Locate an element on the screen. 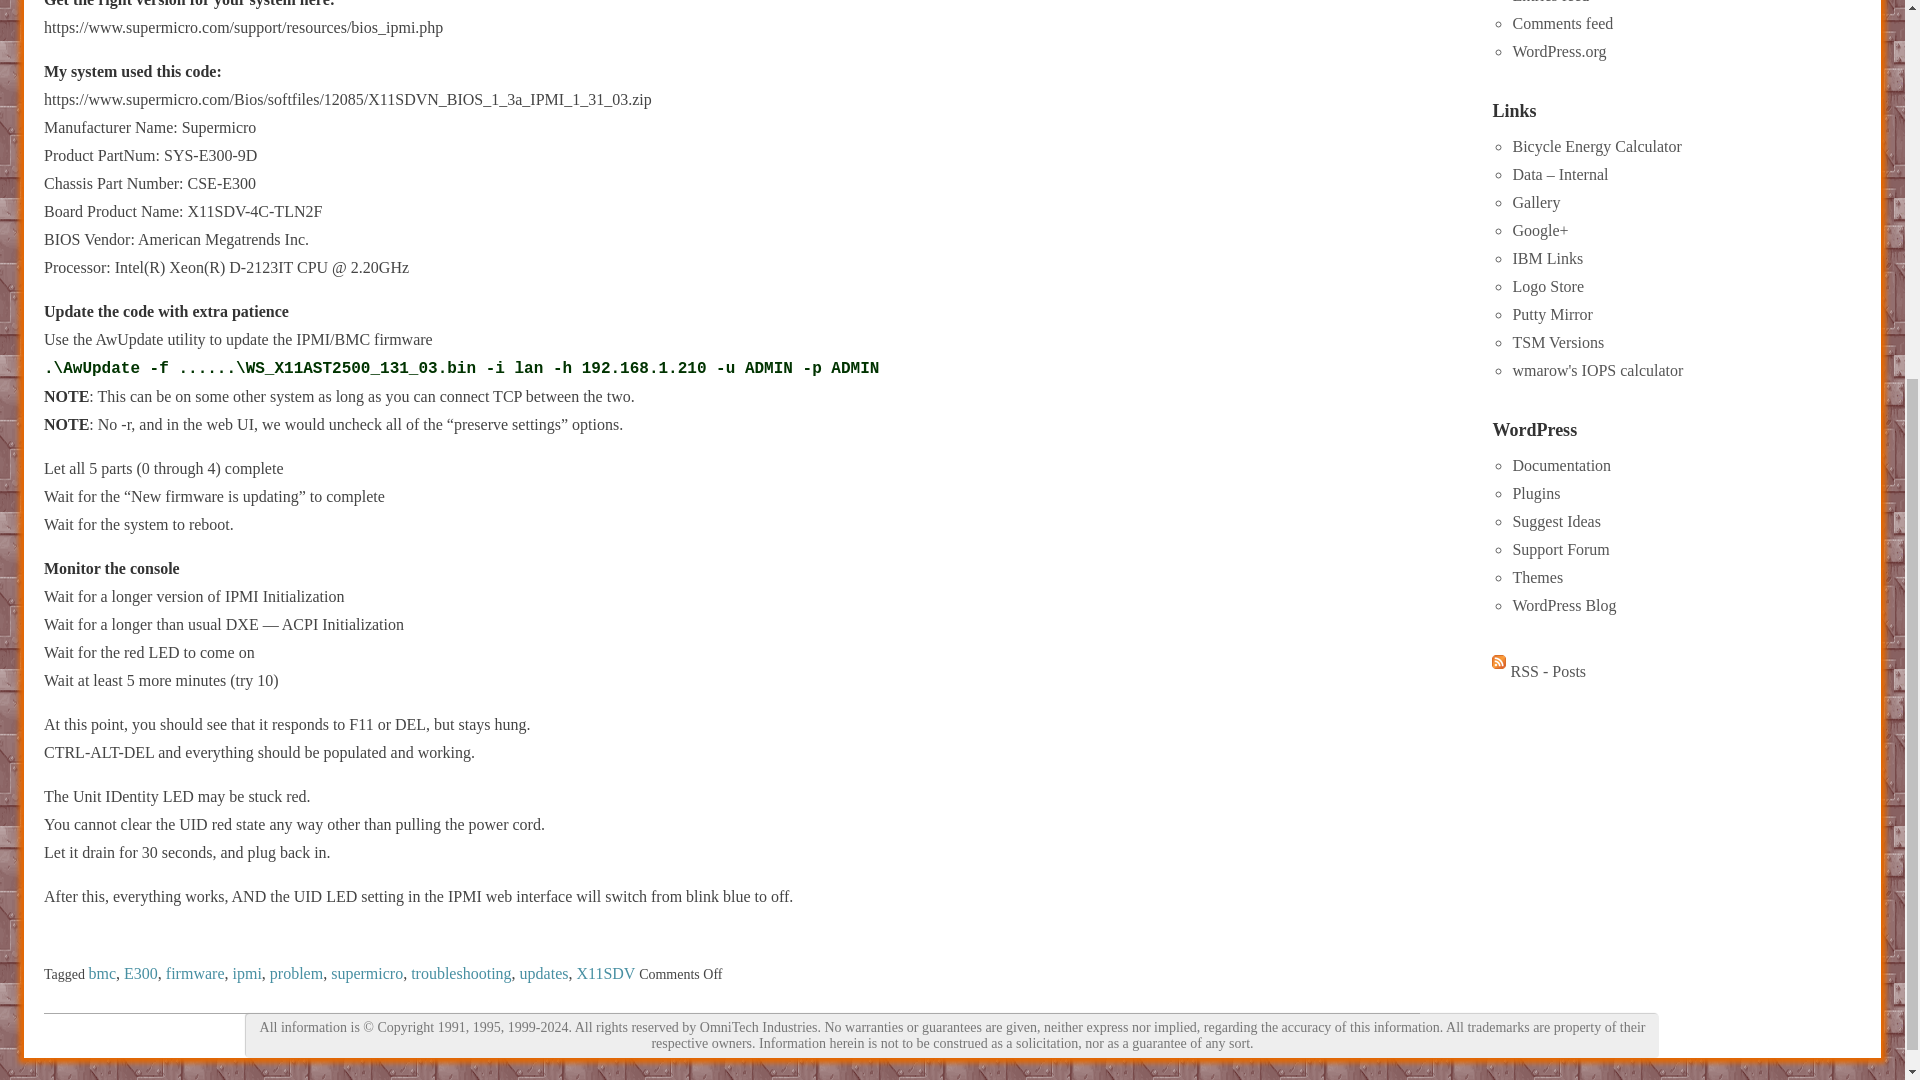 The width and height of the screenshot is (1920, 1080). wmarow's IOPS calculator is located at coordinates (1598, 370).